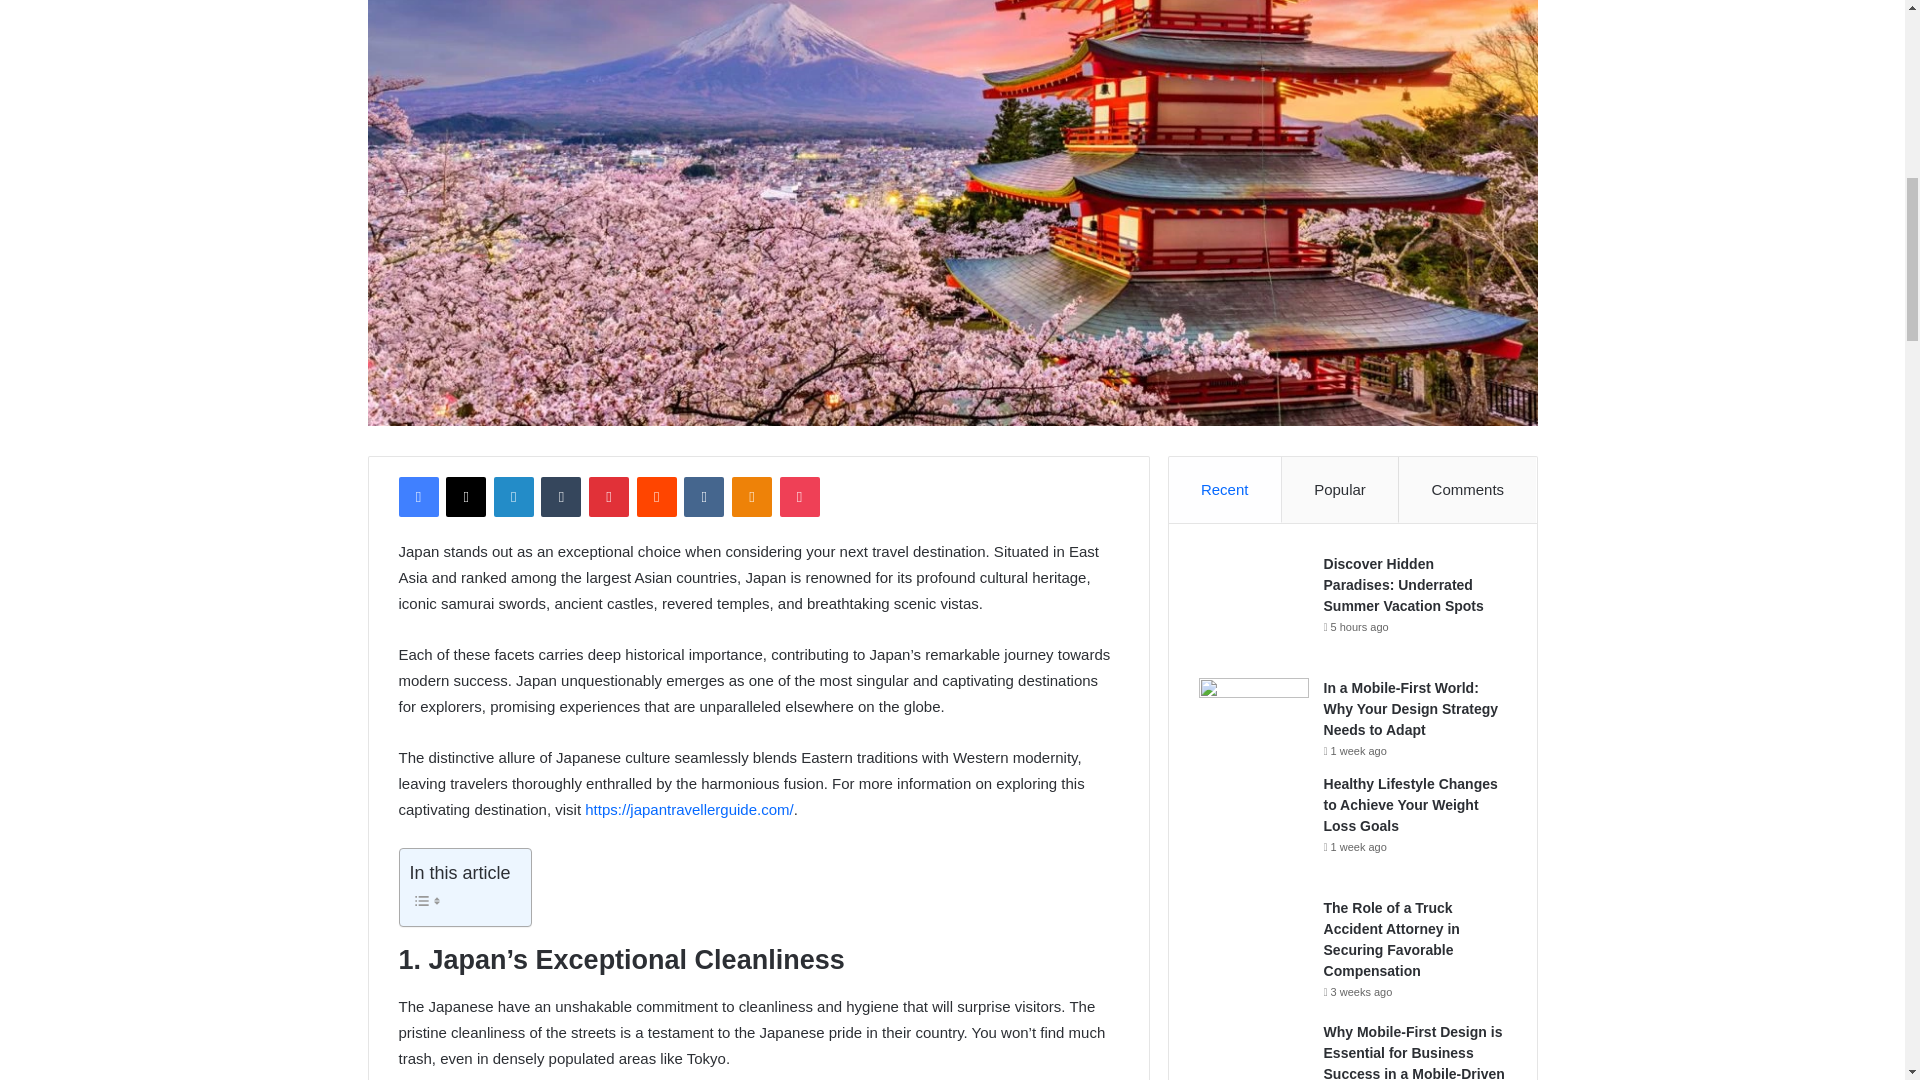 This screenshot has width=1920, height=1080. Describe the element at coordinates (609, 497) in the screenshot. I see `Pinterest` at that location.